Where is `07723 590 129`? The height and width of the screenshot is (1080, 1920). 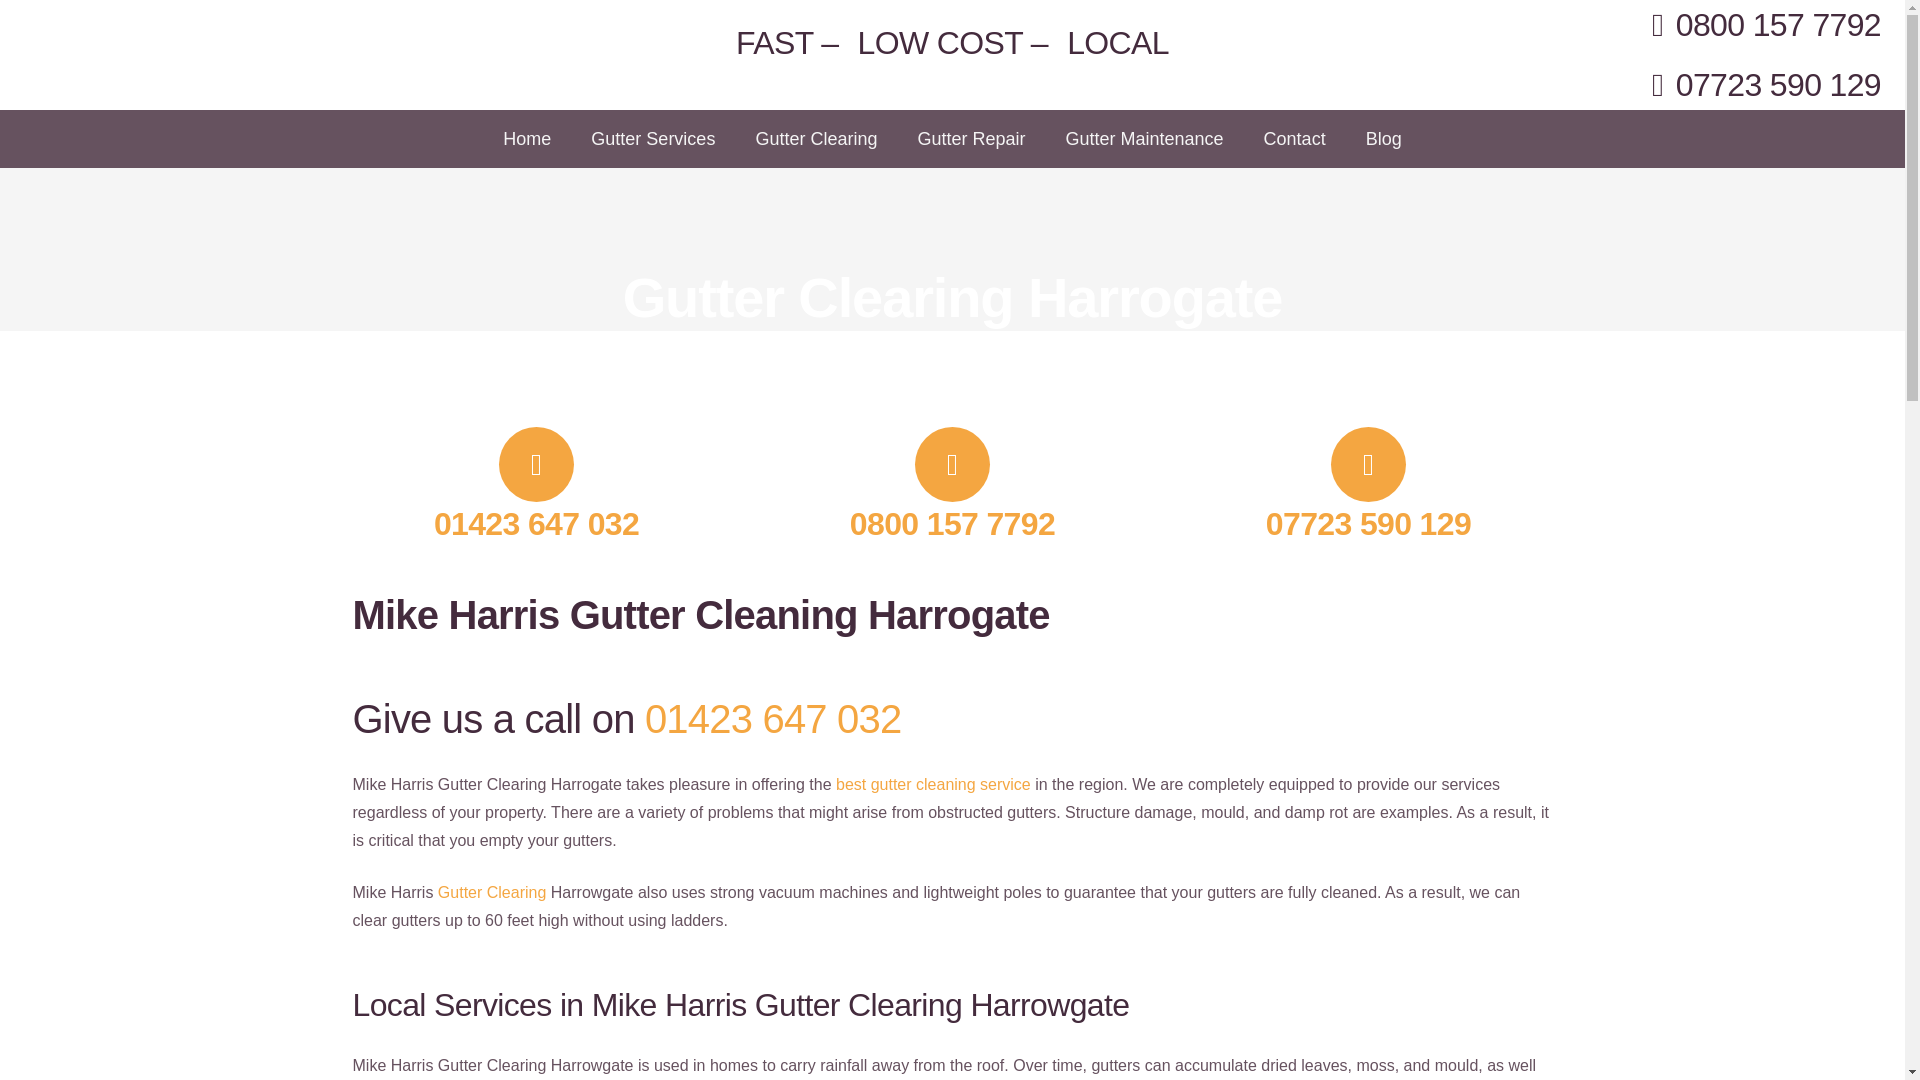
07723 590 129 is located at coordinates (1368, 524).